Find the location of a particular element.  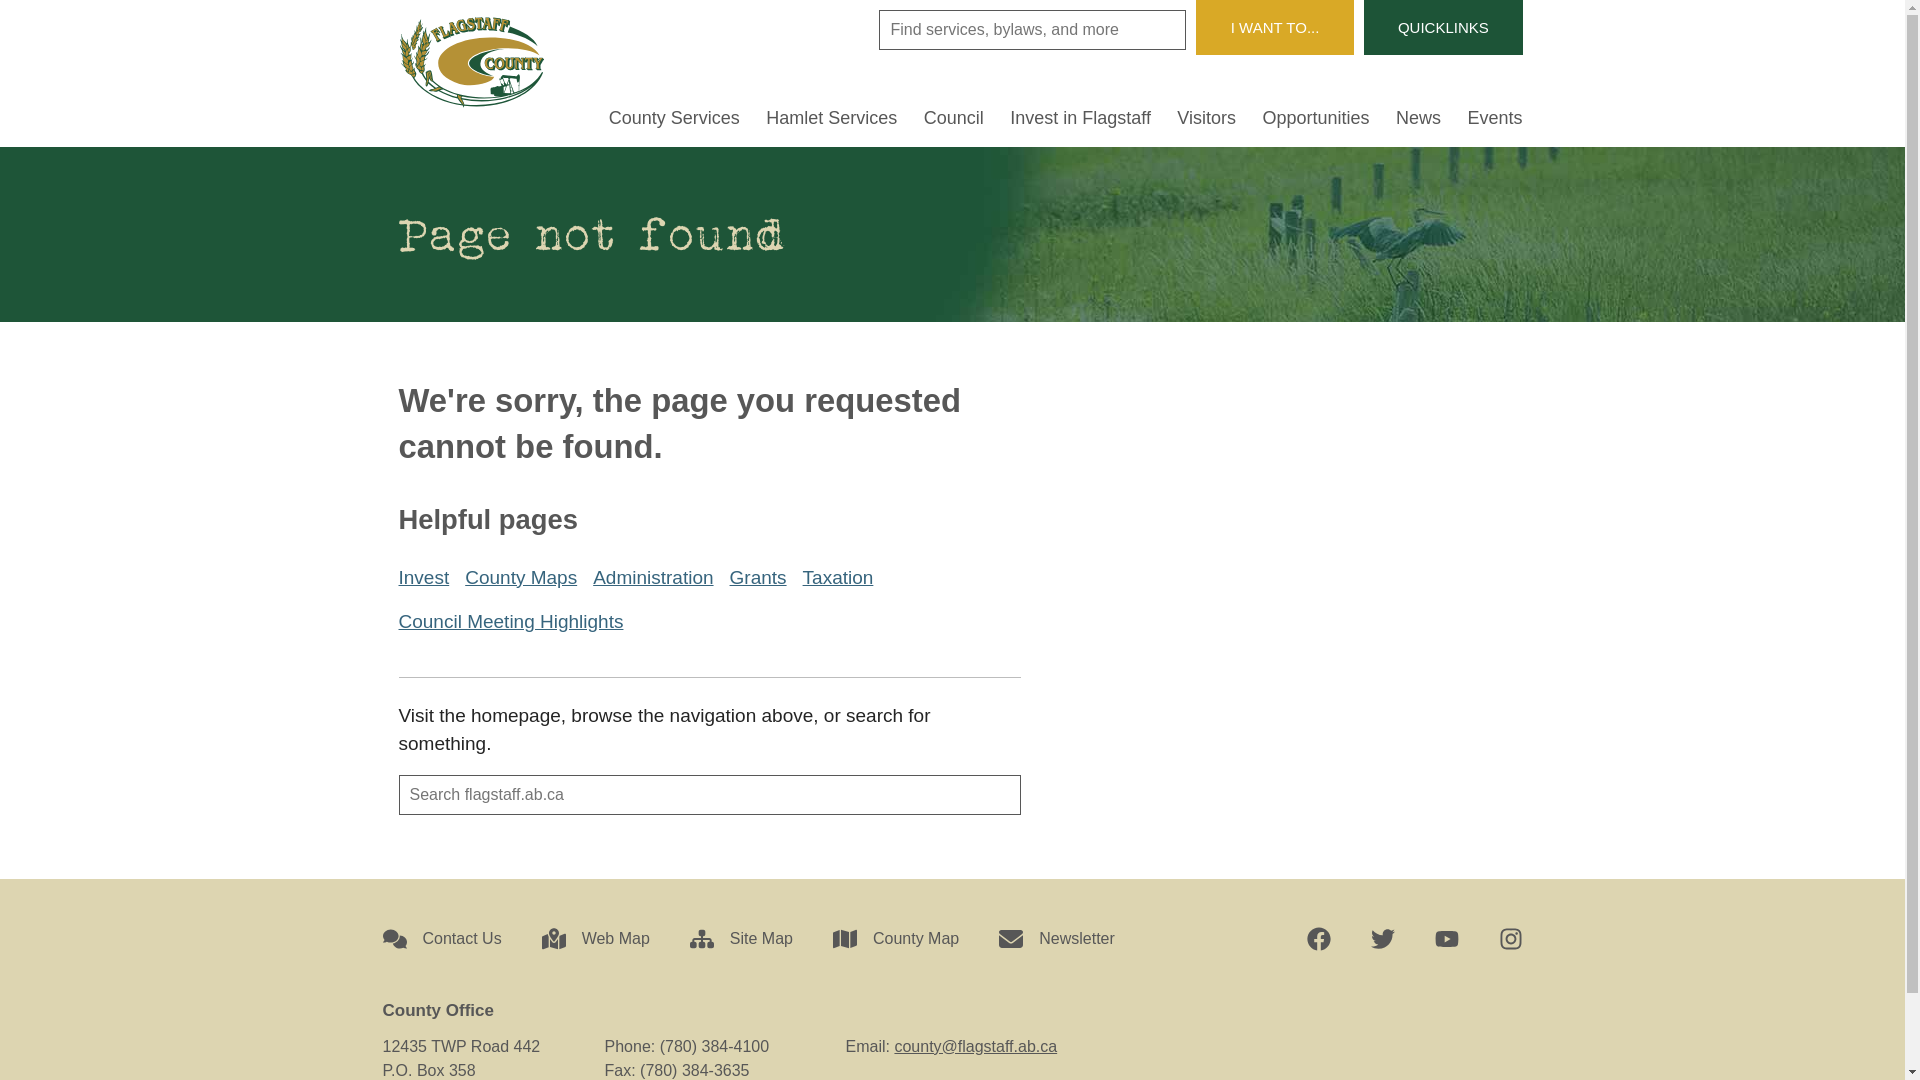

Invest is located at coordinates (424, 578).